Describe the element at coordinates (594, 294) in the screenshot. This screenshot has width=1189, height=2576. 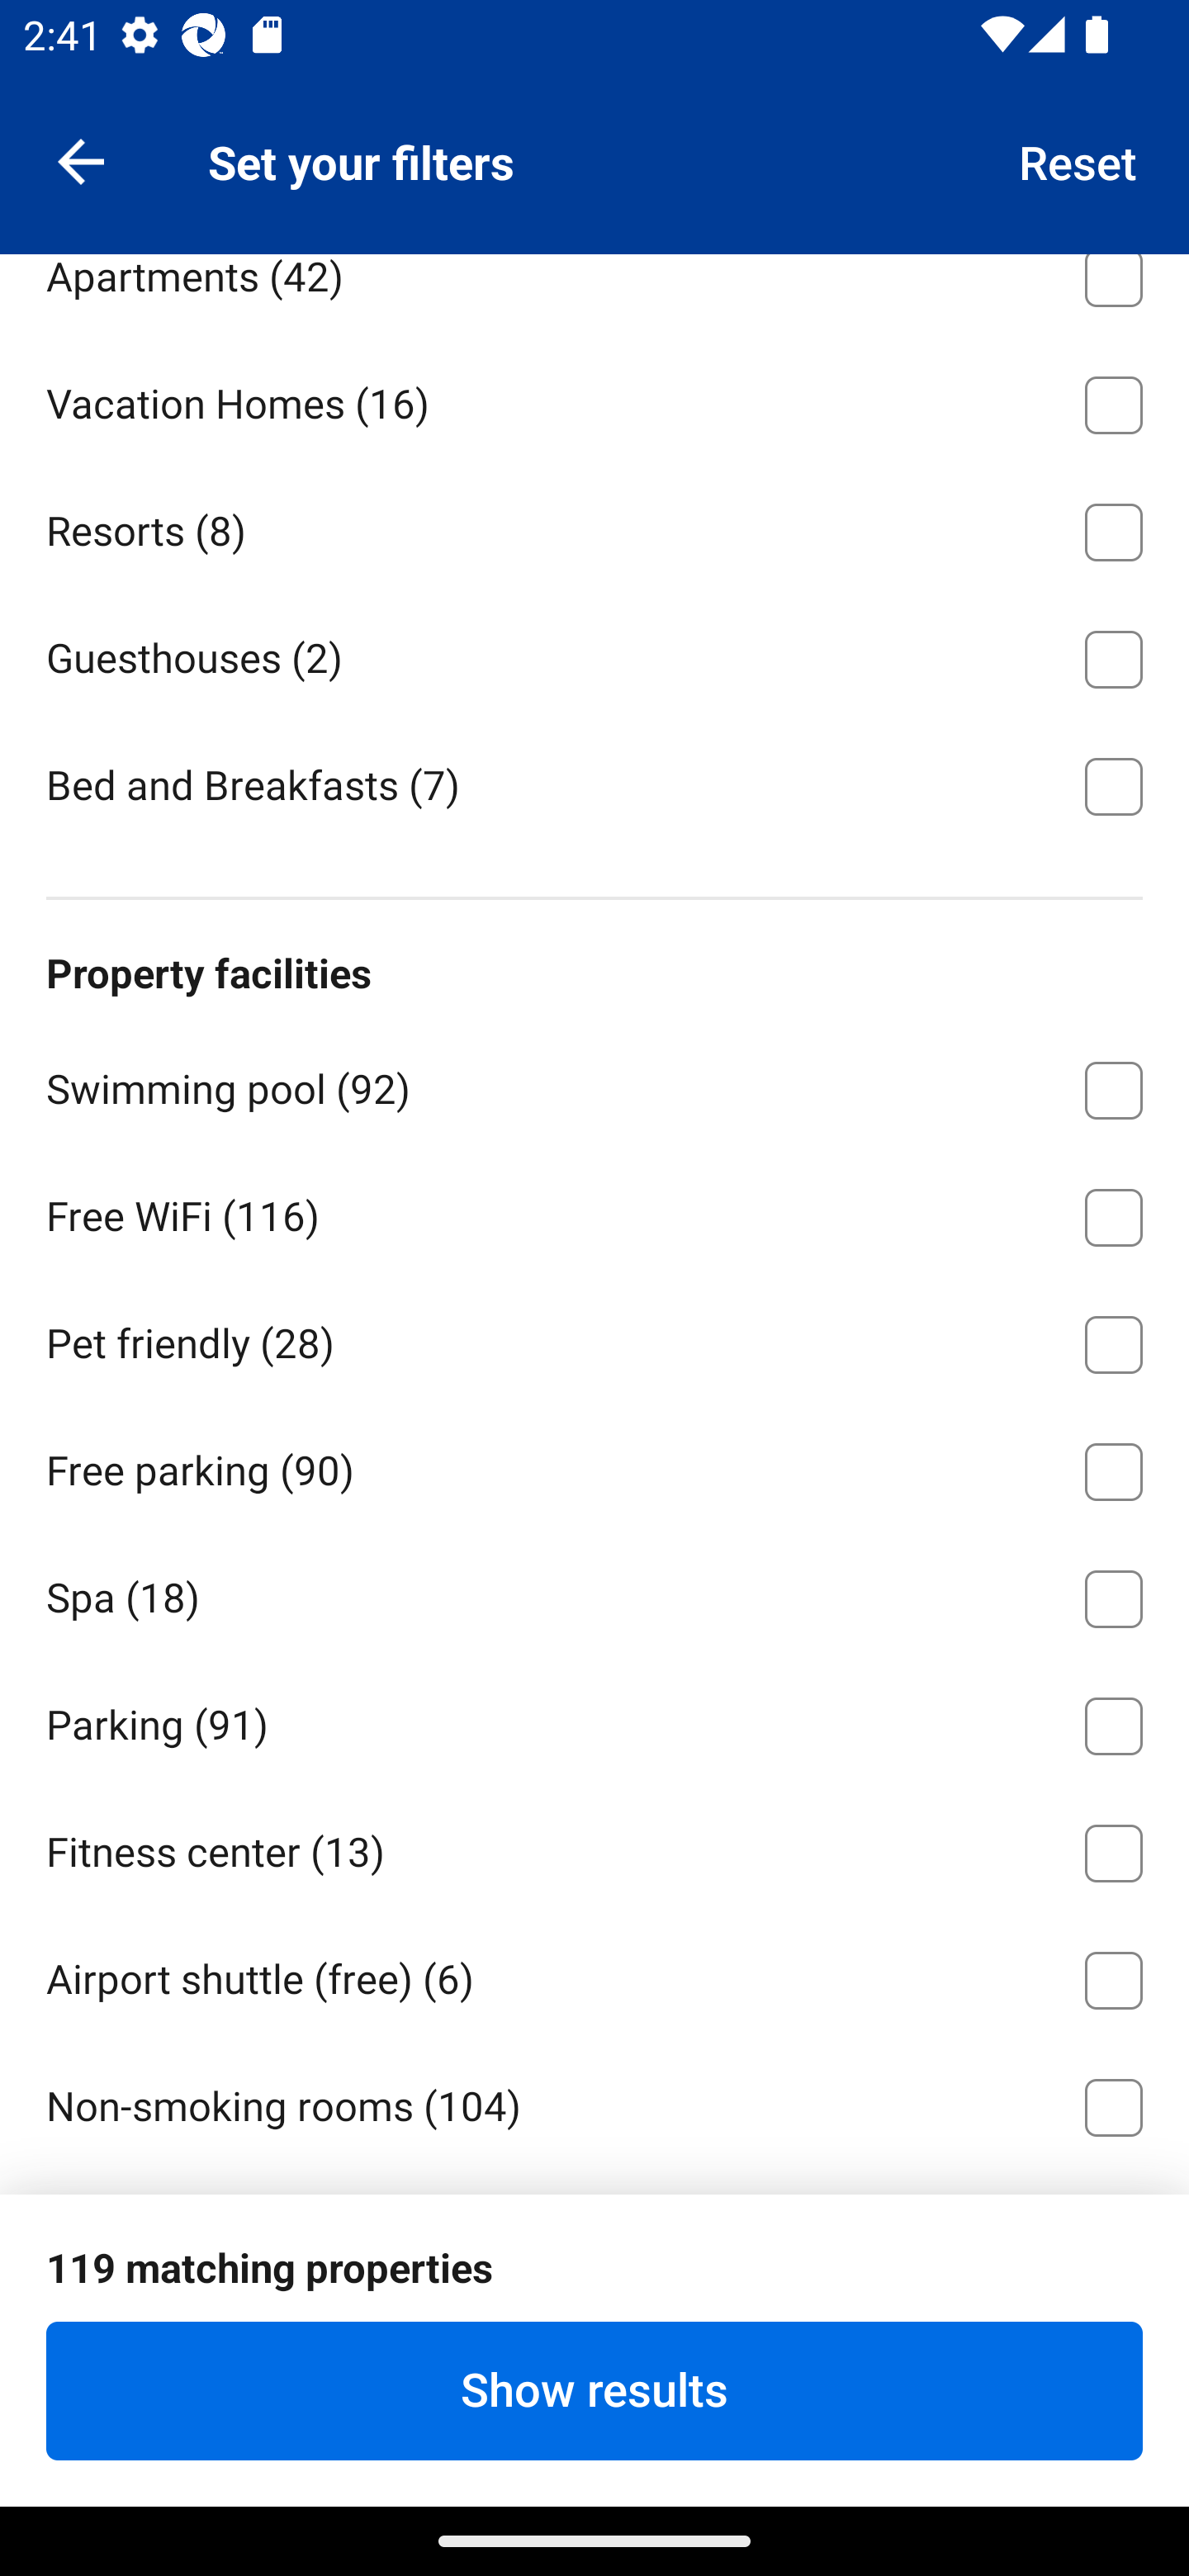
I see `Apartments ⁦(42)` at that location.